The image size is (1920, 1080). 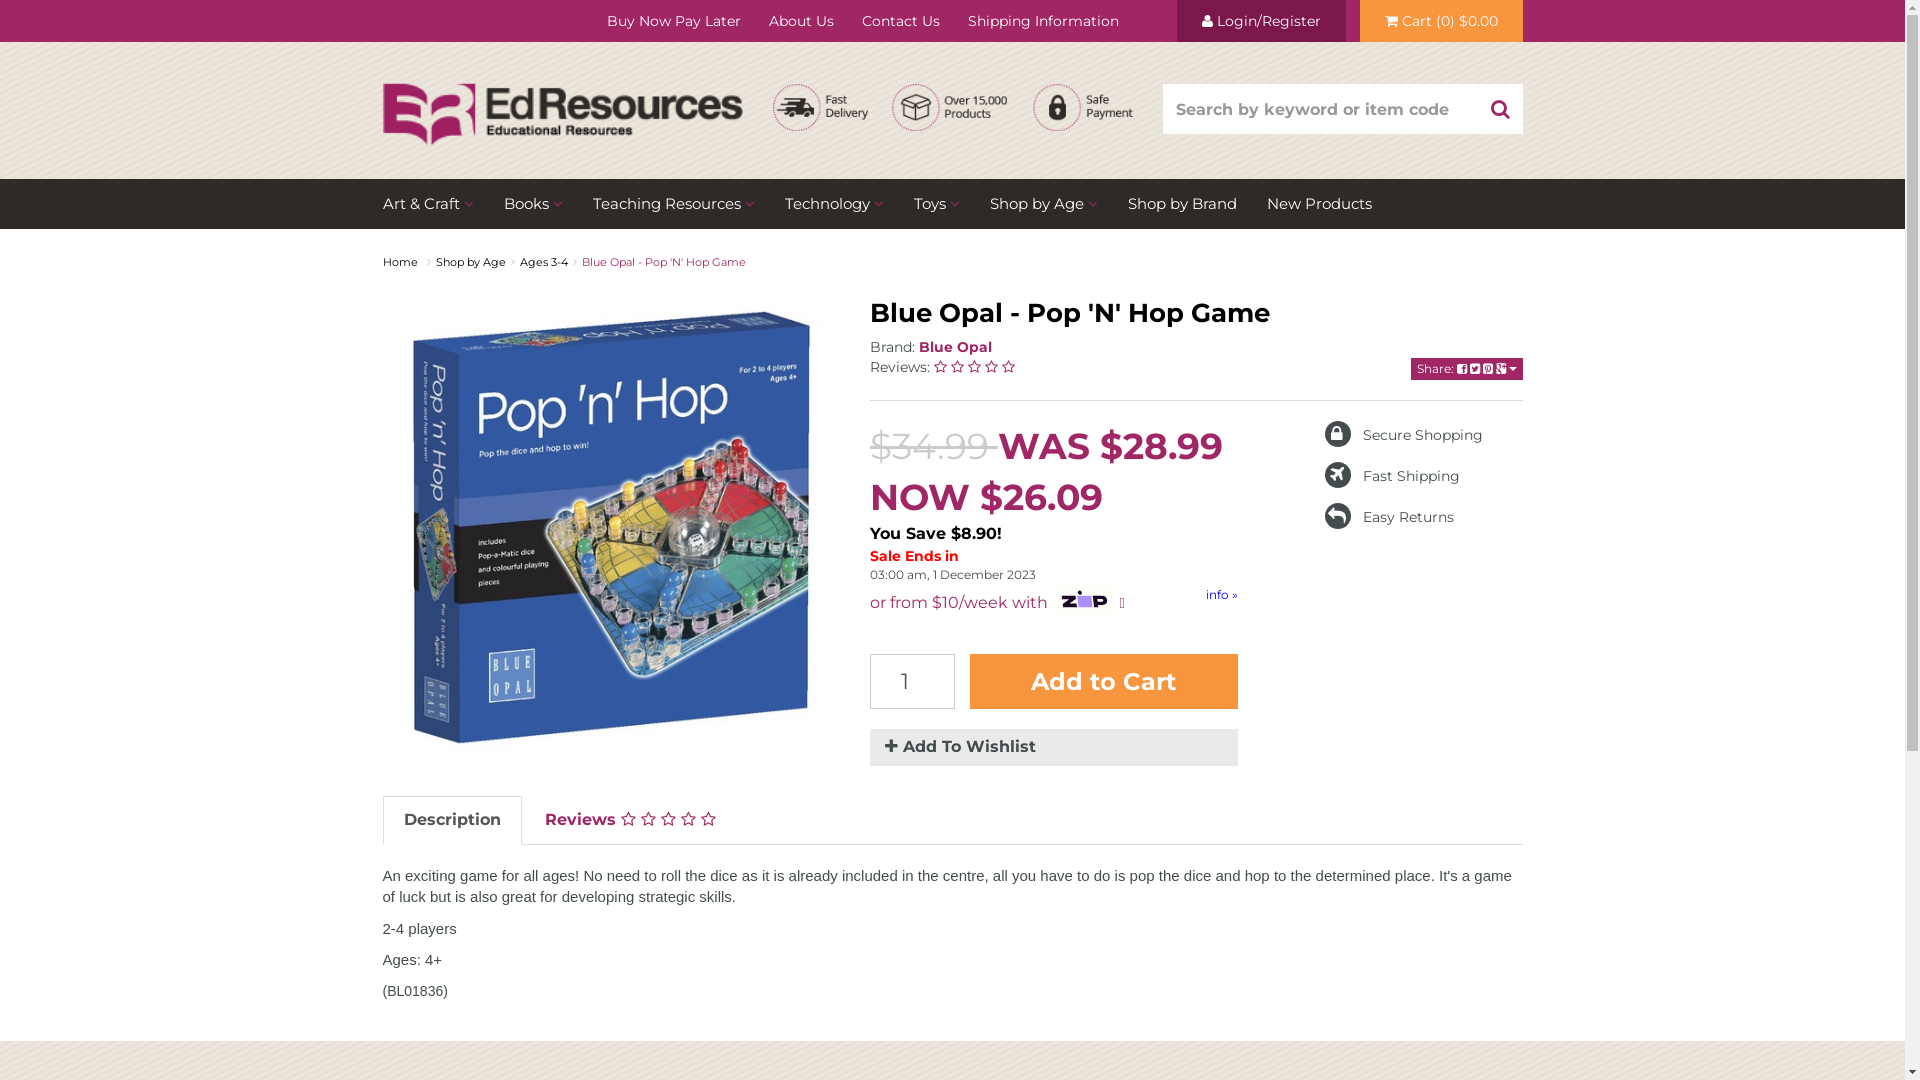 I want to click on Ed Resources Pty Ltd, so click(x=562, y=96).